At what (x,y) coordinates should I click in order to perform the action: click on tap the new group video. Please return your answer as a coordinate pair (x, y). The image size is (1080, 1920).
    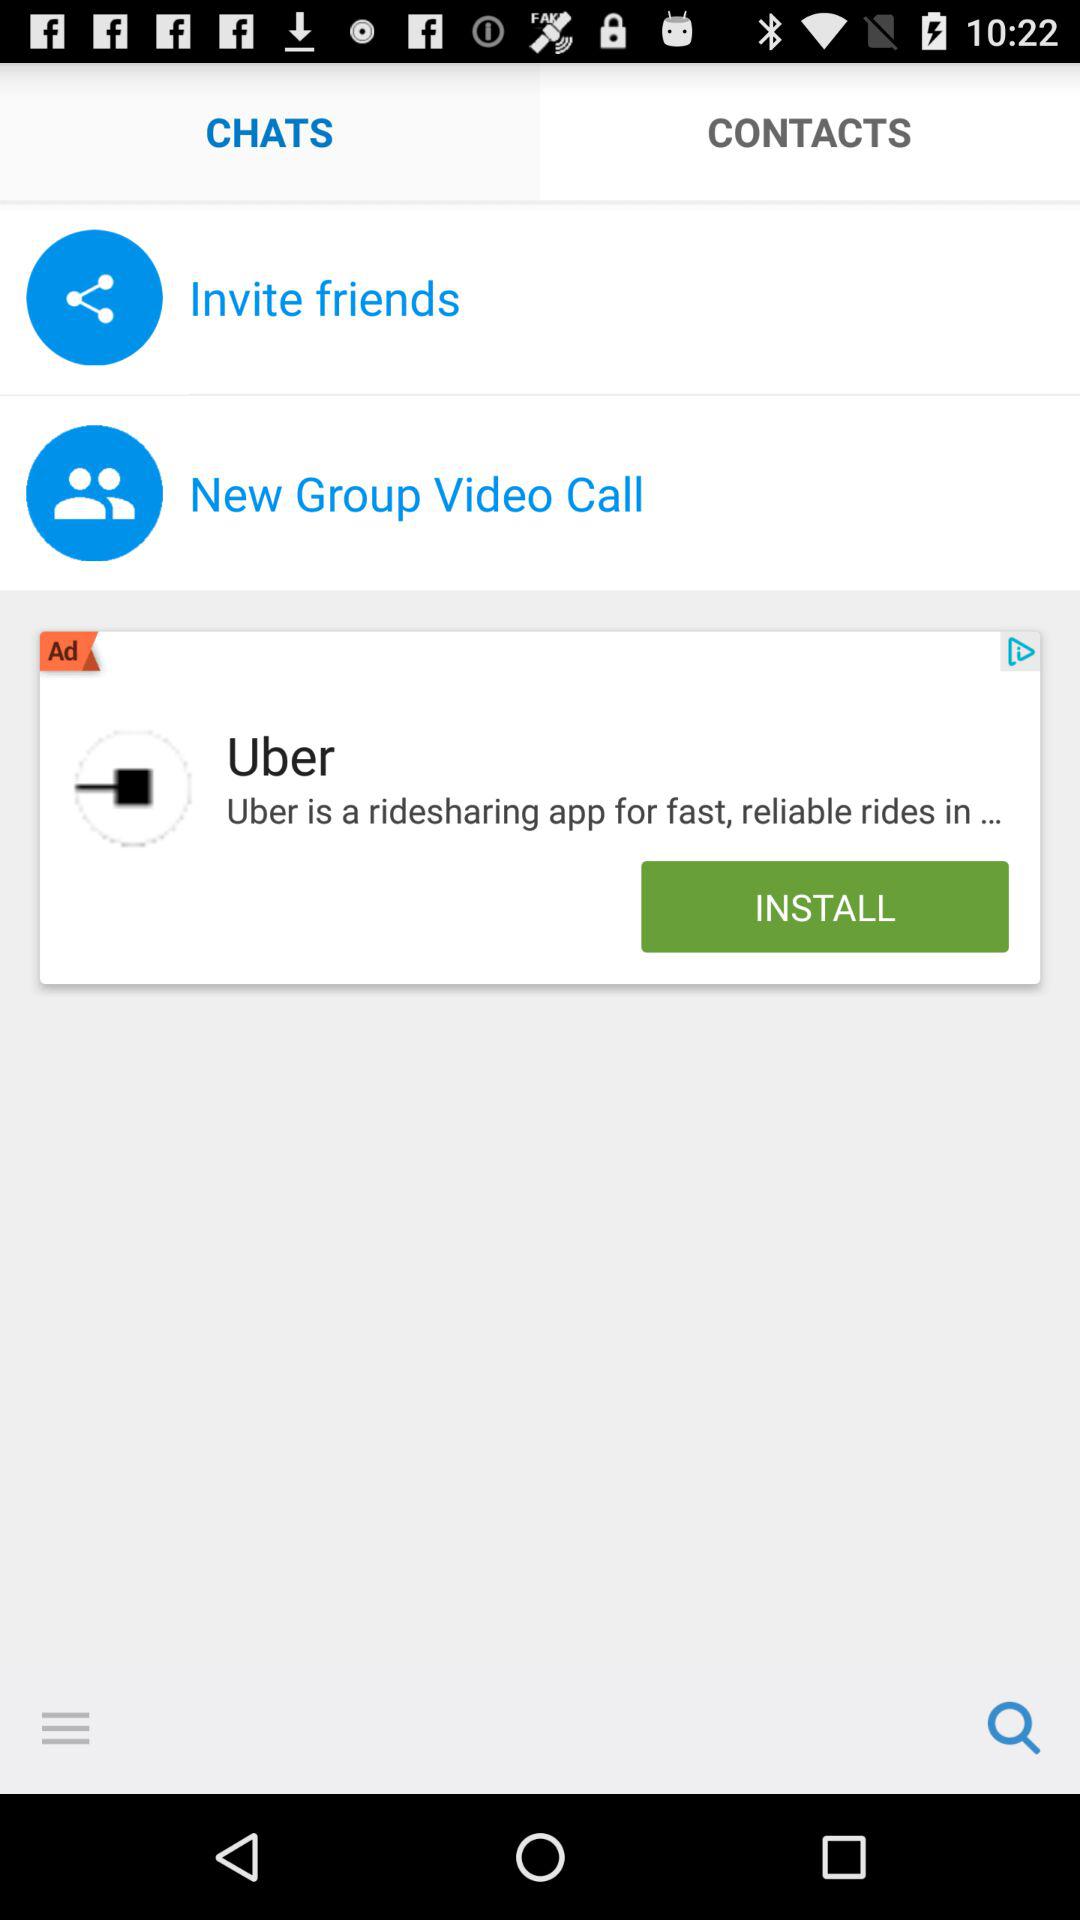
    Looking at the image, I should click on (634, 493).